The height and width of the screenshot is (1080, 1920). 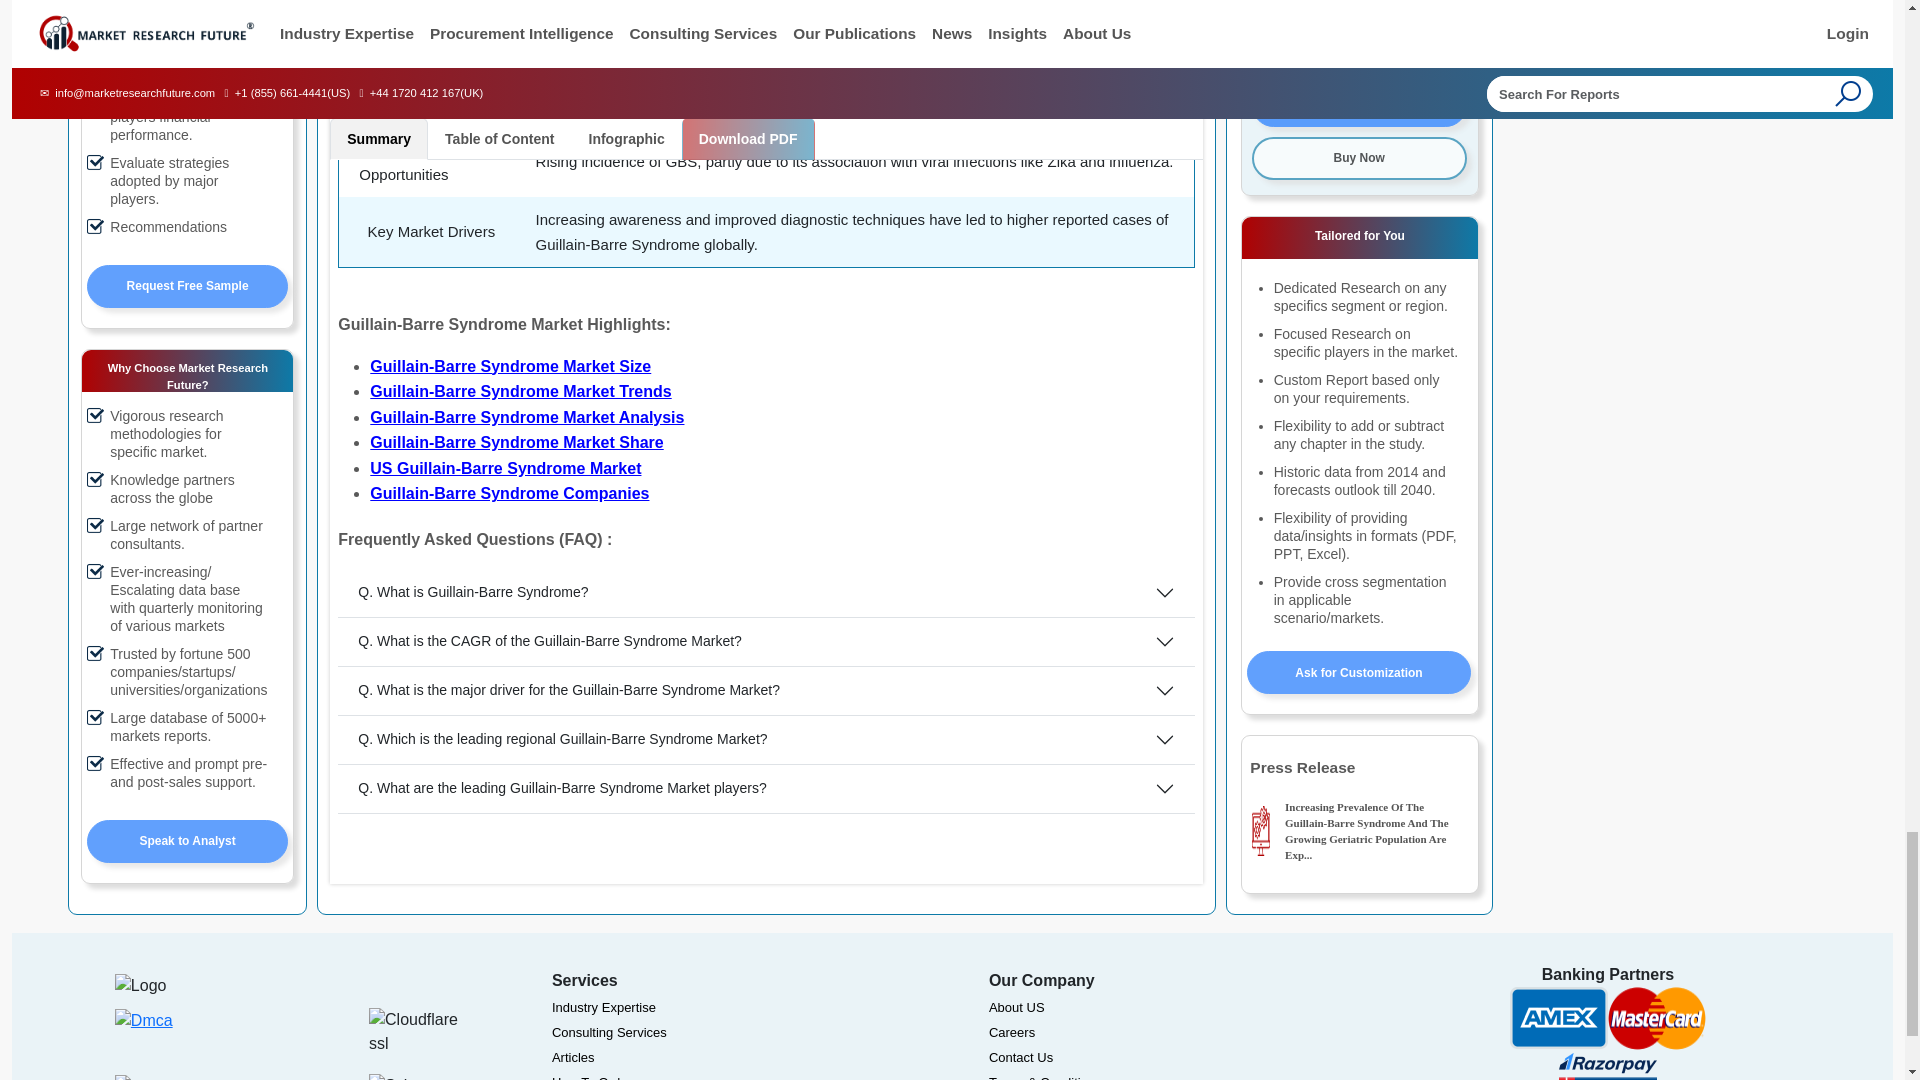 I want to click on DMCA.com Protection Status, so click(x=144, y=1035).